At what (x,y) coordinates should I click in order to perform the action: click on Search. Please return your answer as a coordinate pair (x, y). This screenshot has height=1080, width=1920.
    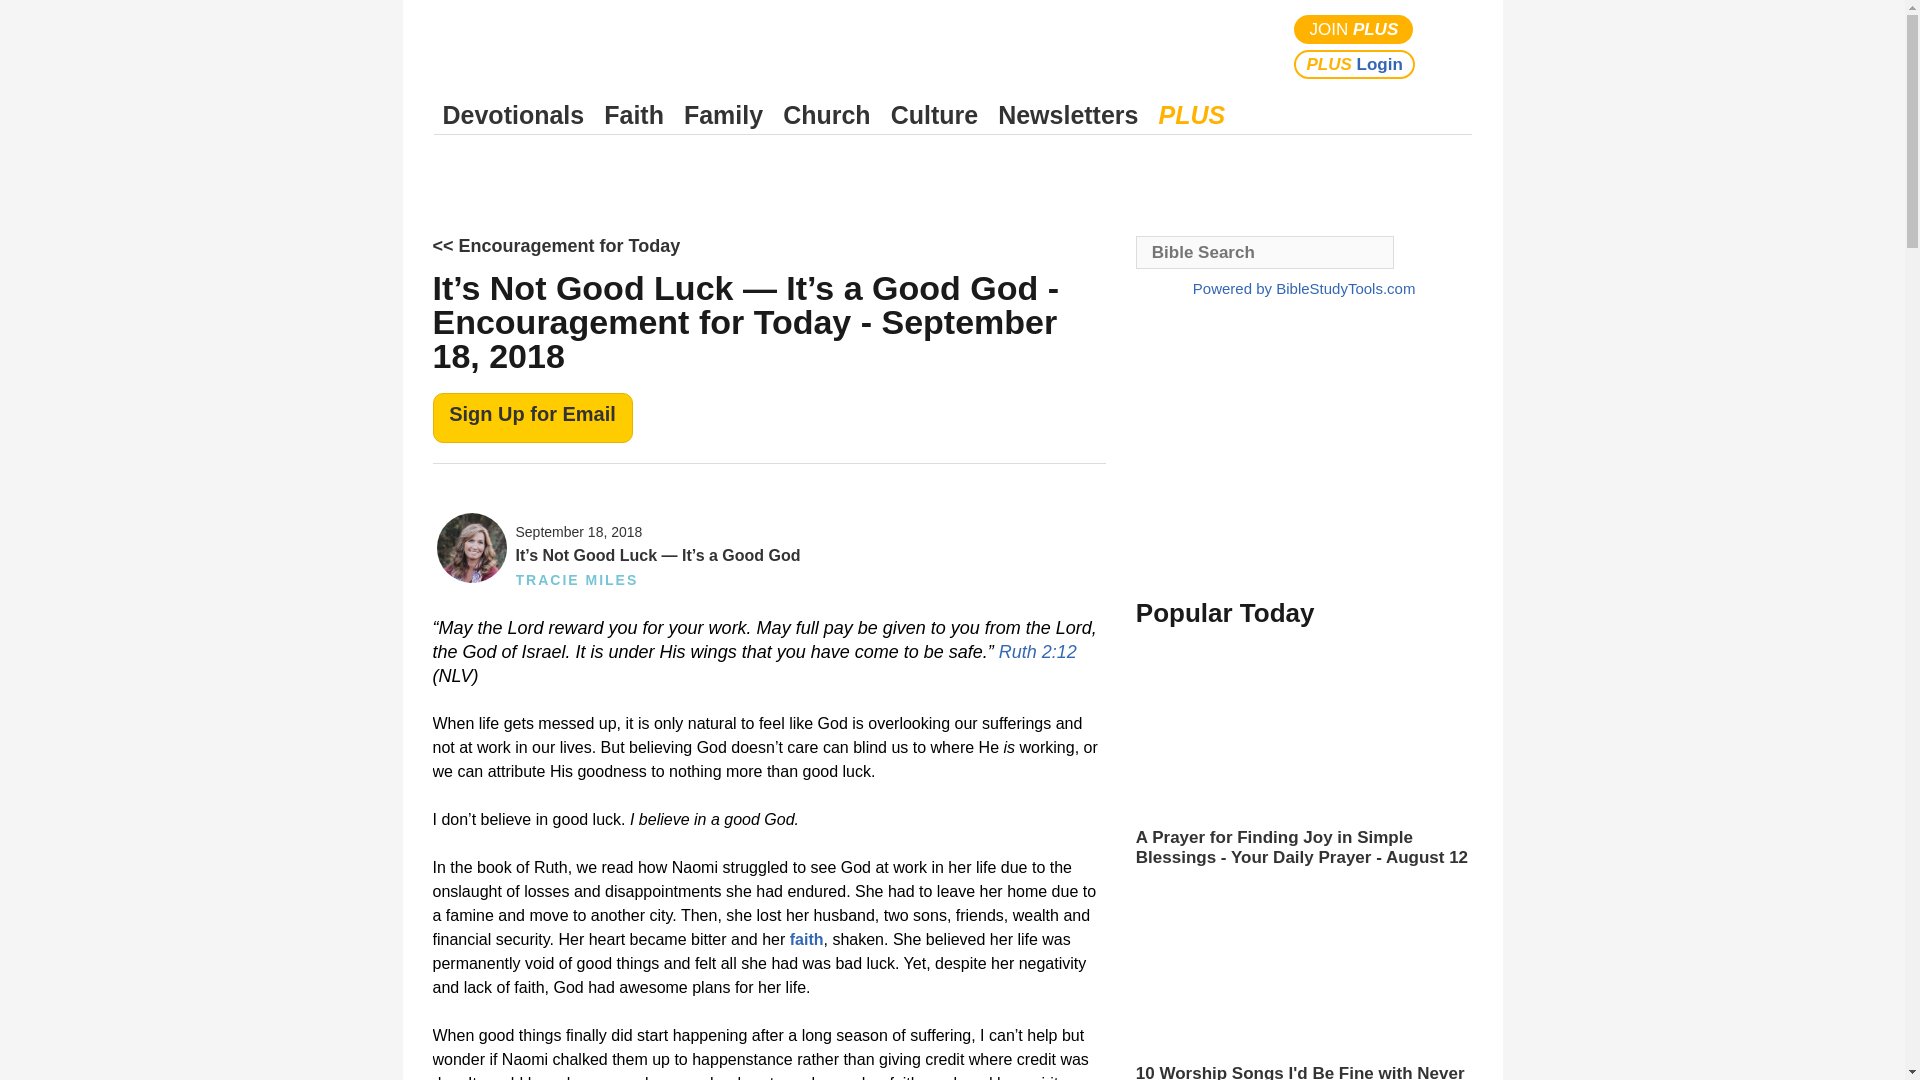
    Looking at the image, I should click on (1452, 46).